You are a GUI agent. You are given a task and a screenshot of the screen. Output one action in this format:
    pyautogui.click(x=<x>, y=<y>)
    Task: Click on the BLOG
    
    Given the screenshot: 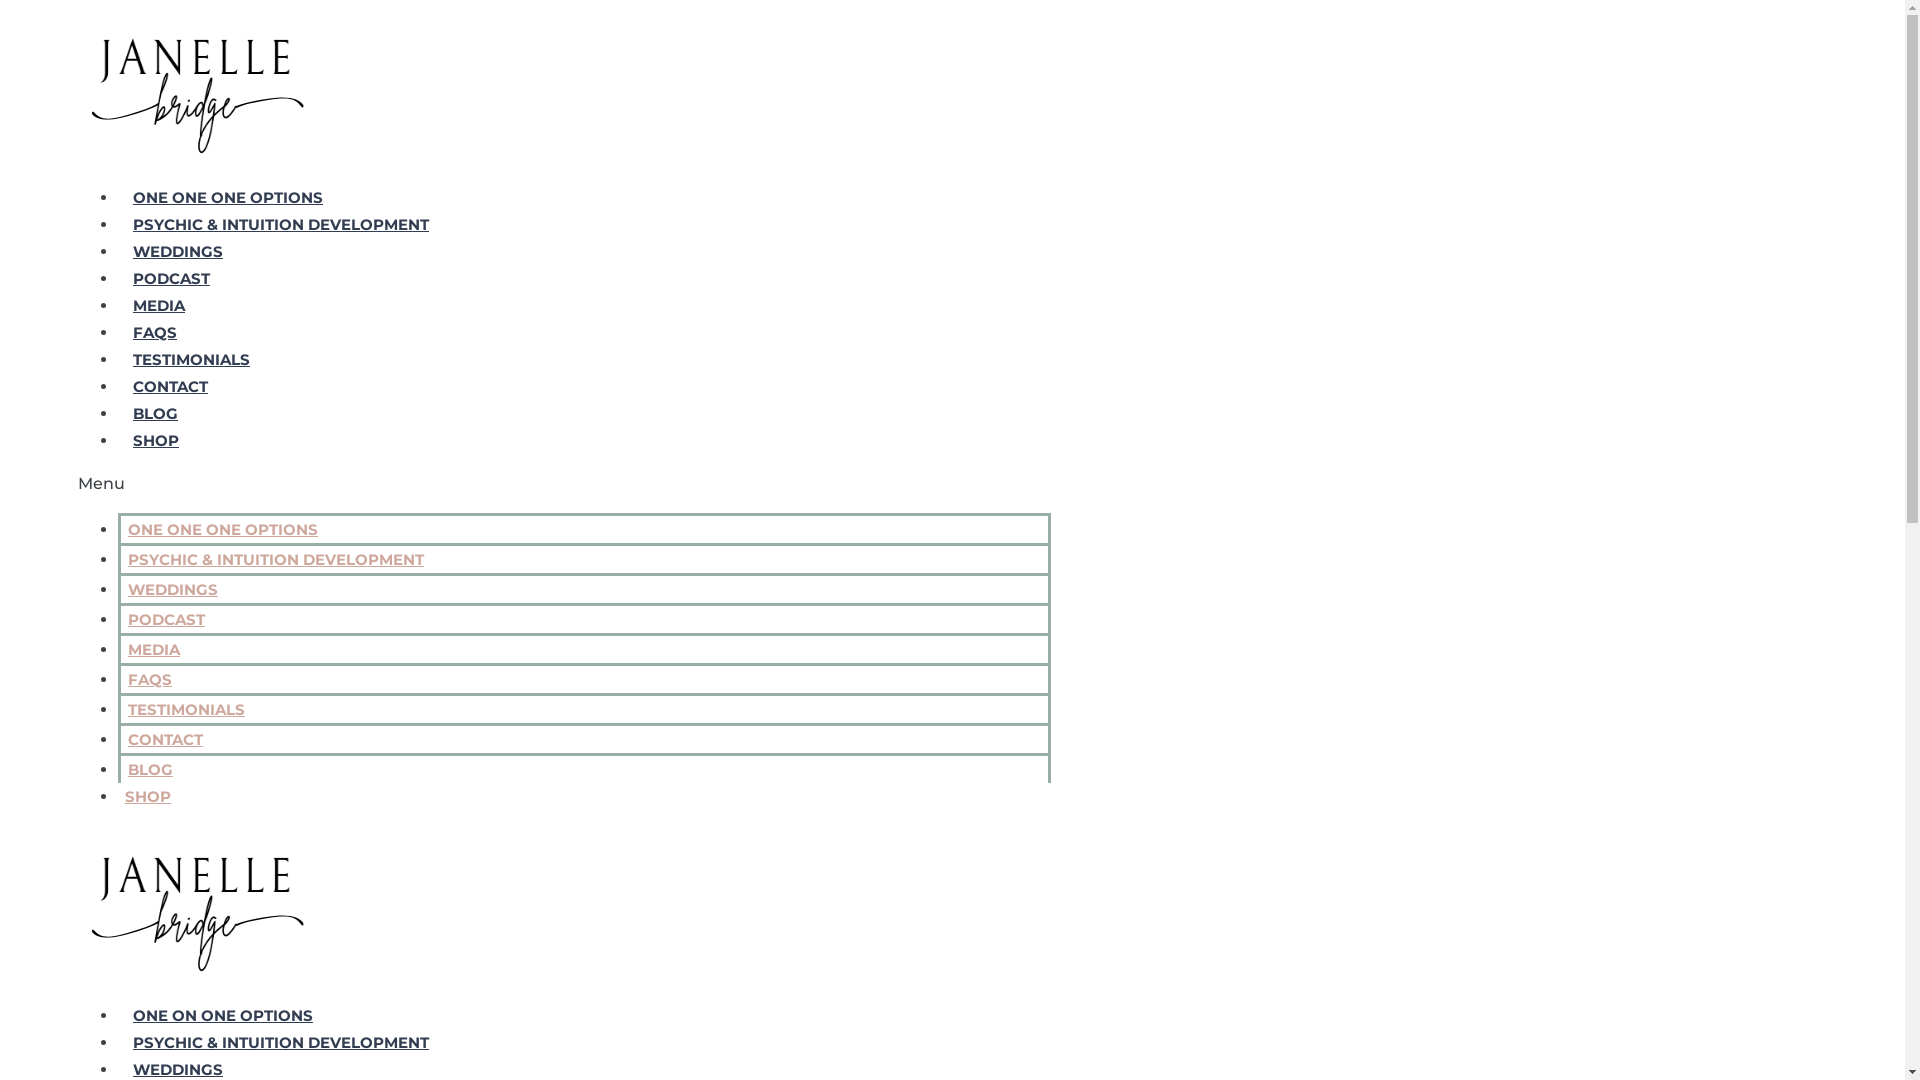 What is the action you would take?
    pyautogui.click(x=156, y=414)
    